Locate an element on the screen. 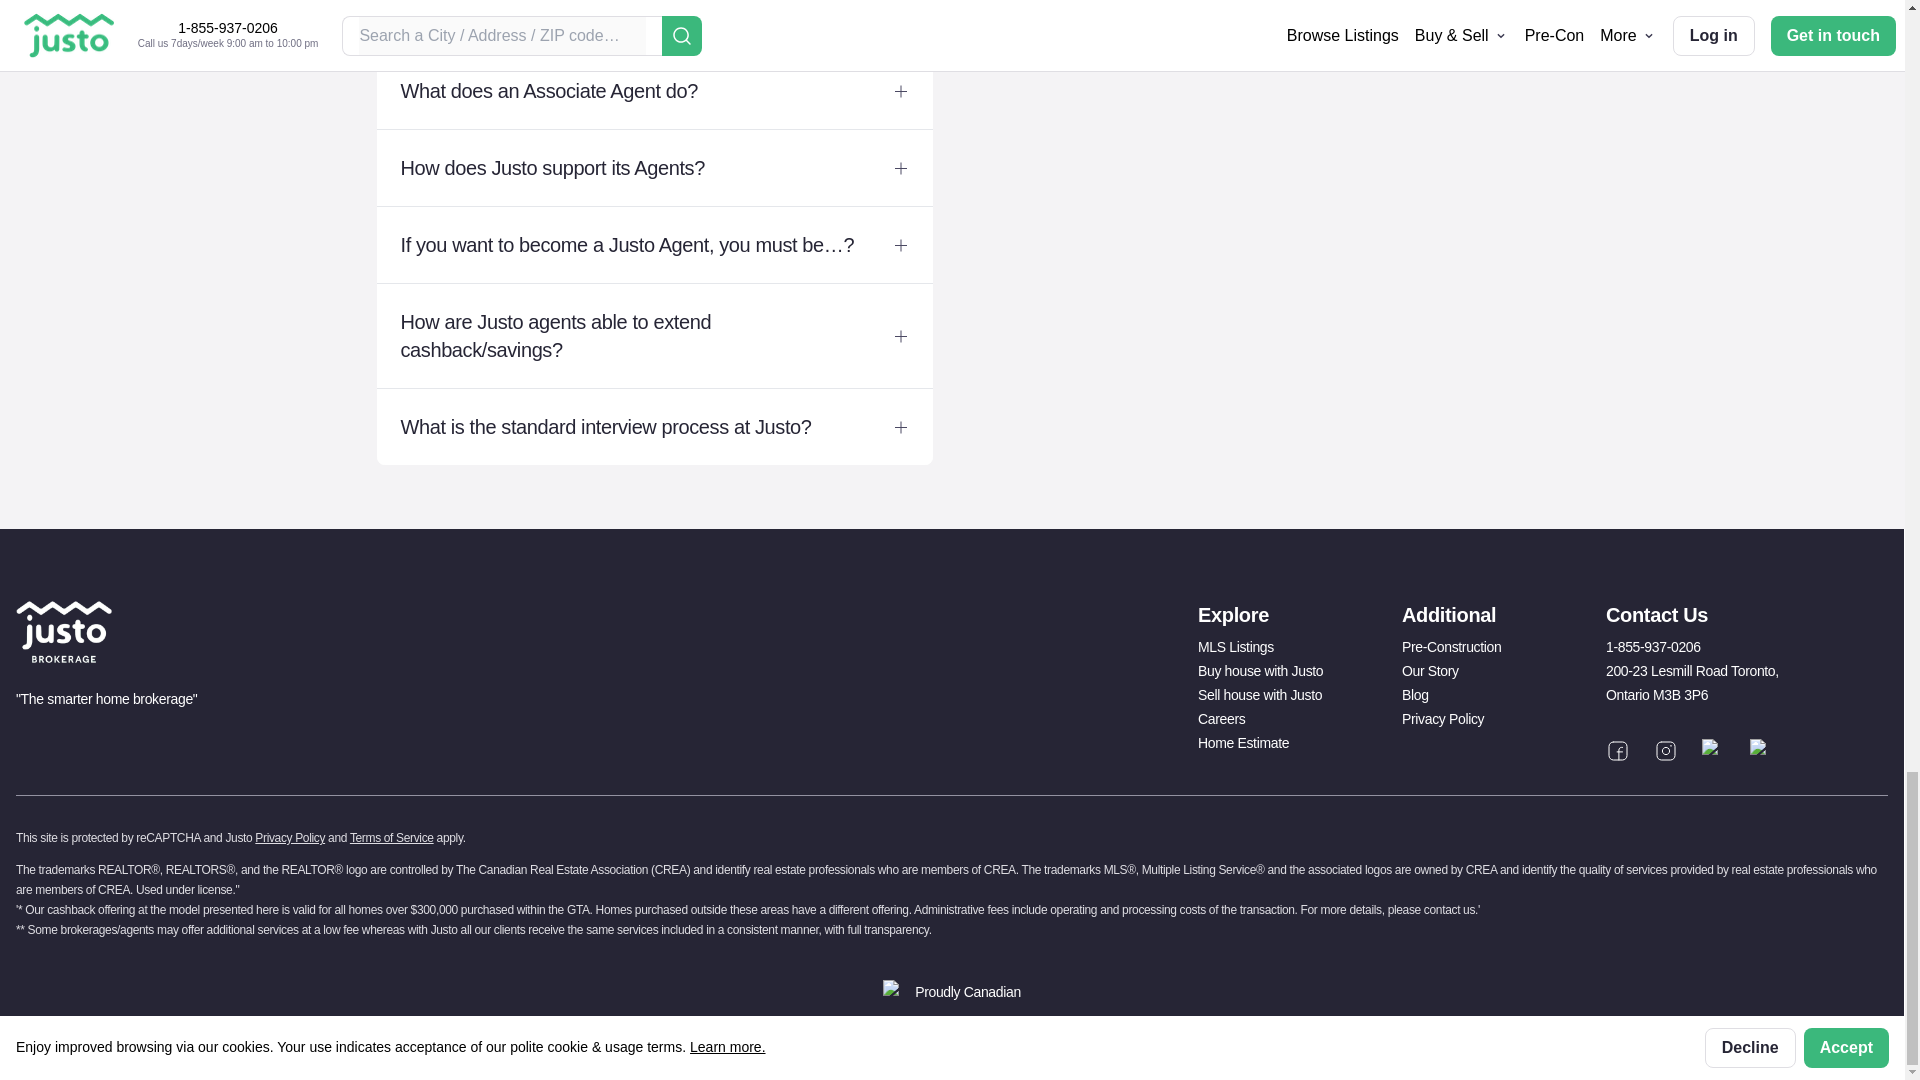 This screenshot has width=1920, height=1080. What does an Associate Agent do? is located at coordinates (654, 90).